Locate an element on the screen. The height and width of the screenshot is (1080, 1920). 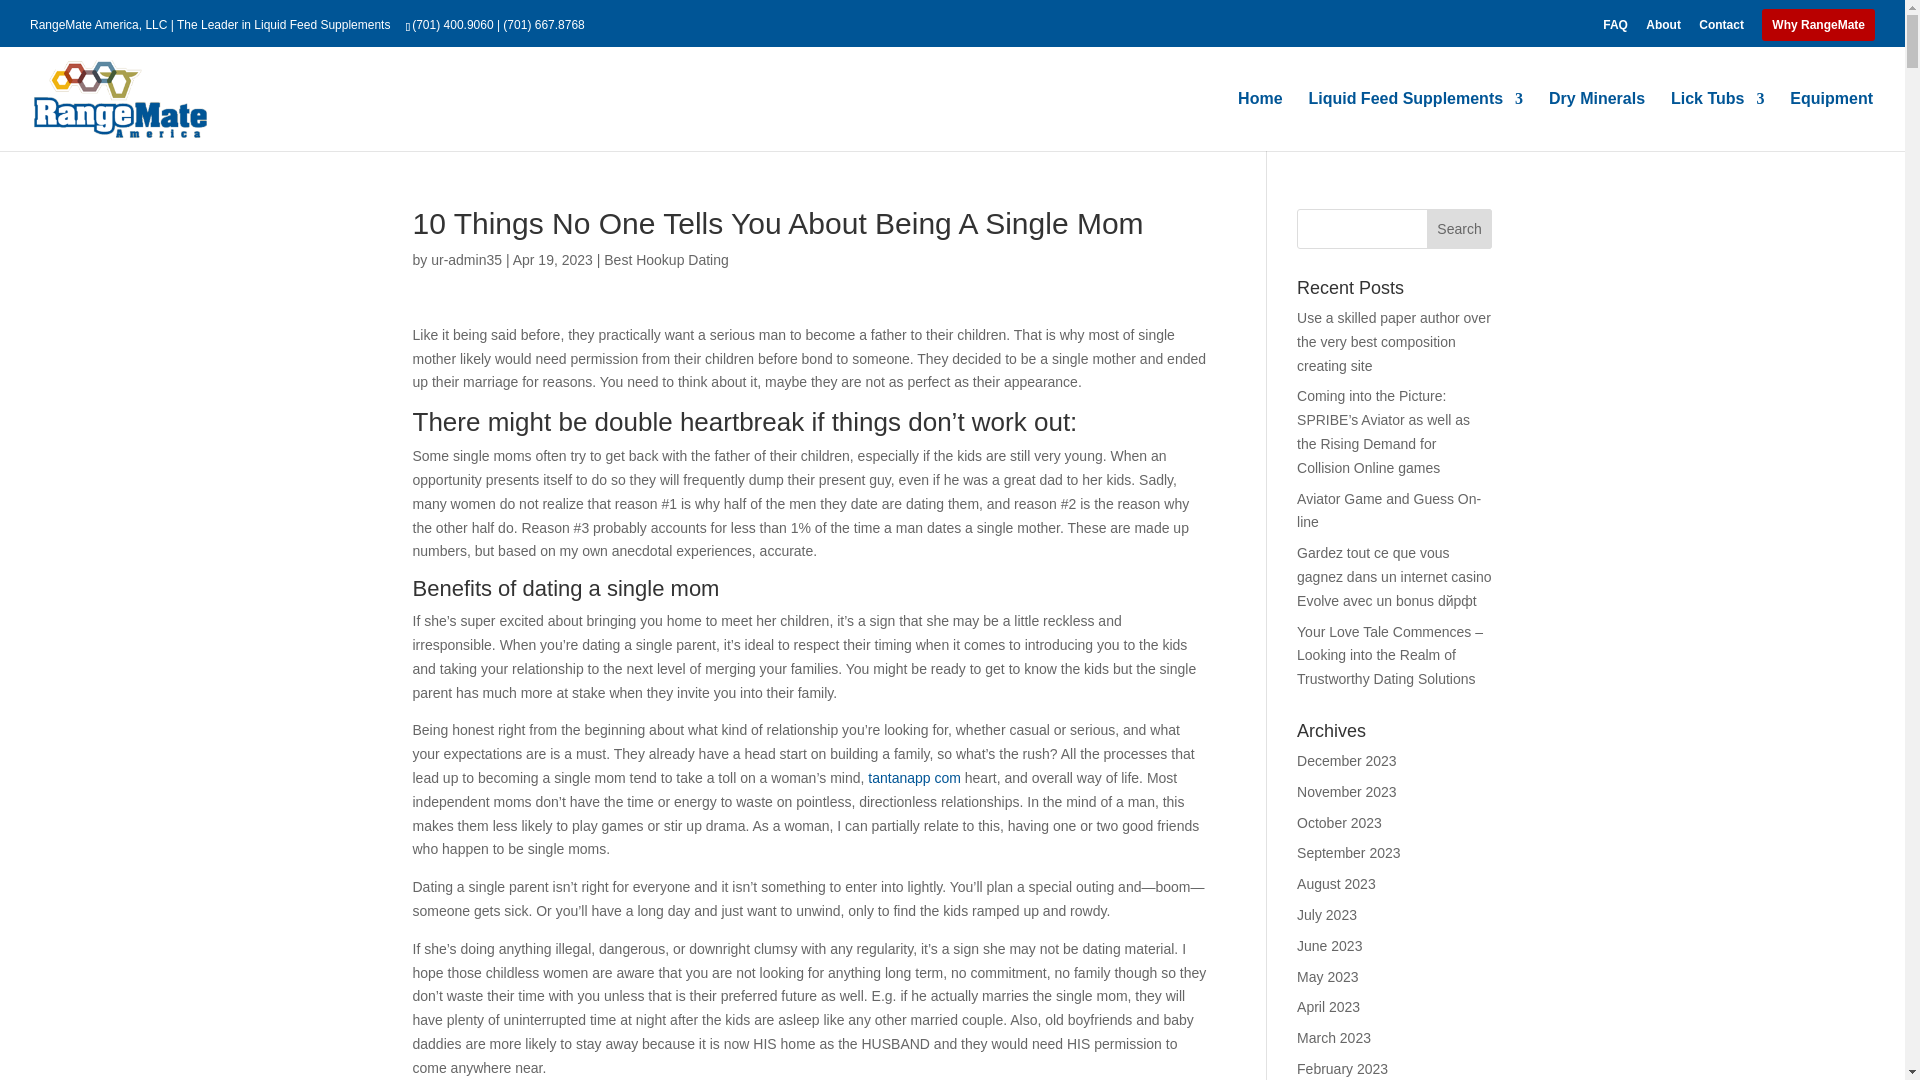
ur-admin35 is located at coordinates (466, 259).